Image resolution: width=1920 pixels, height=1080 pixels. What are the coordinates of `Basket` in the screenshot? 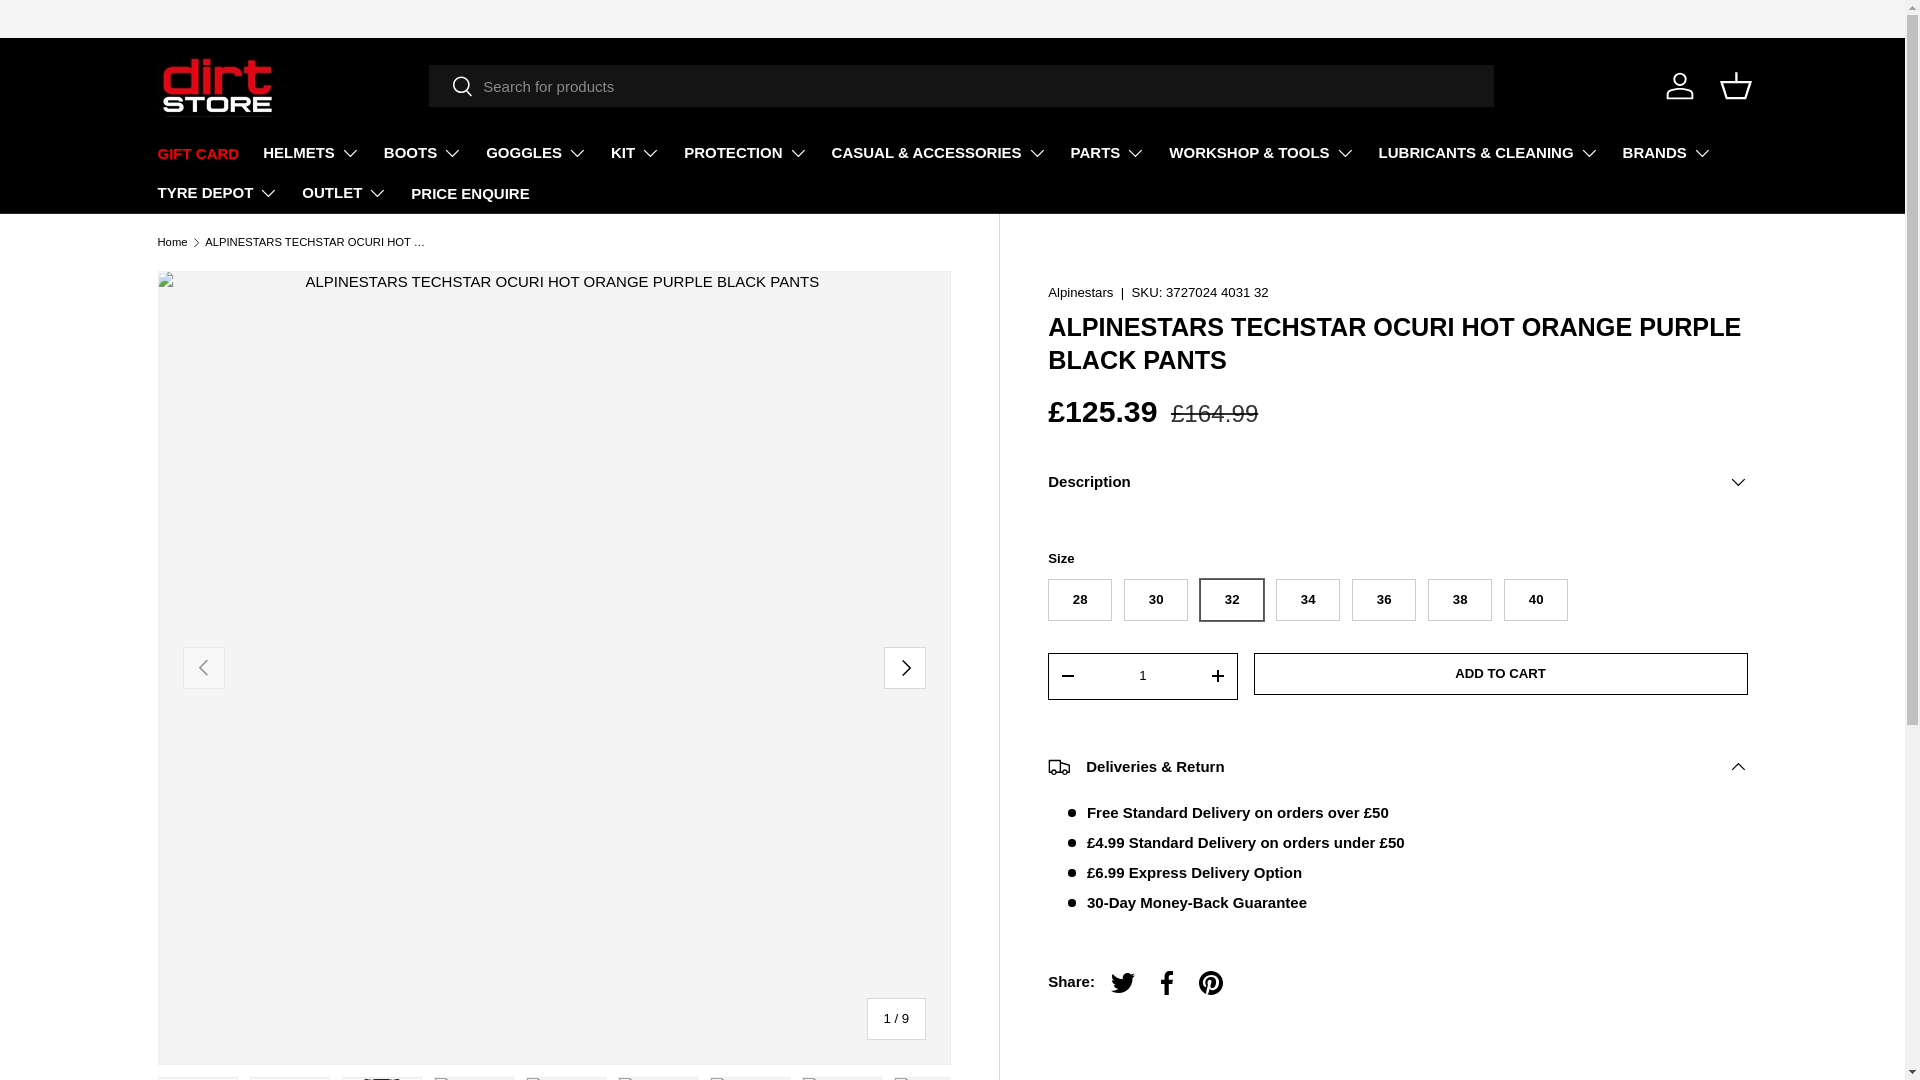 It's located at (1736, 86).